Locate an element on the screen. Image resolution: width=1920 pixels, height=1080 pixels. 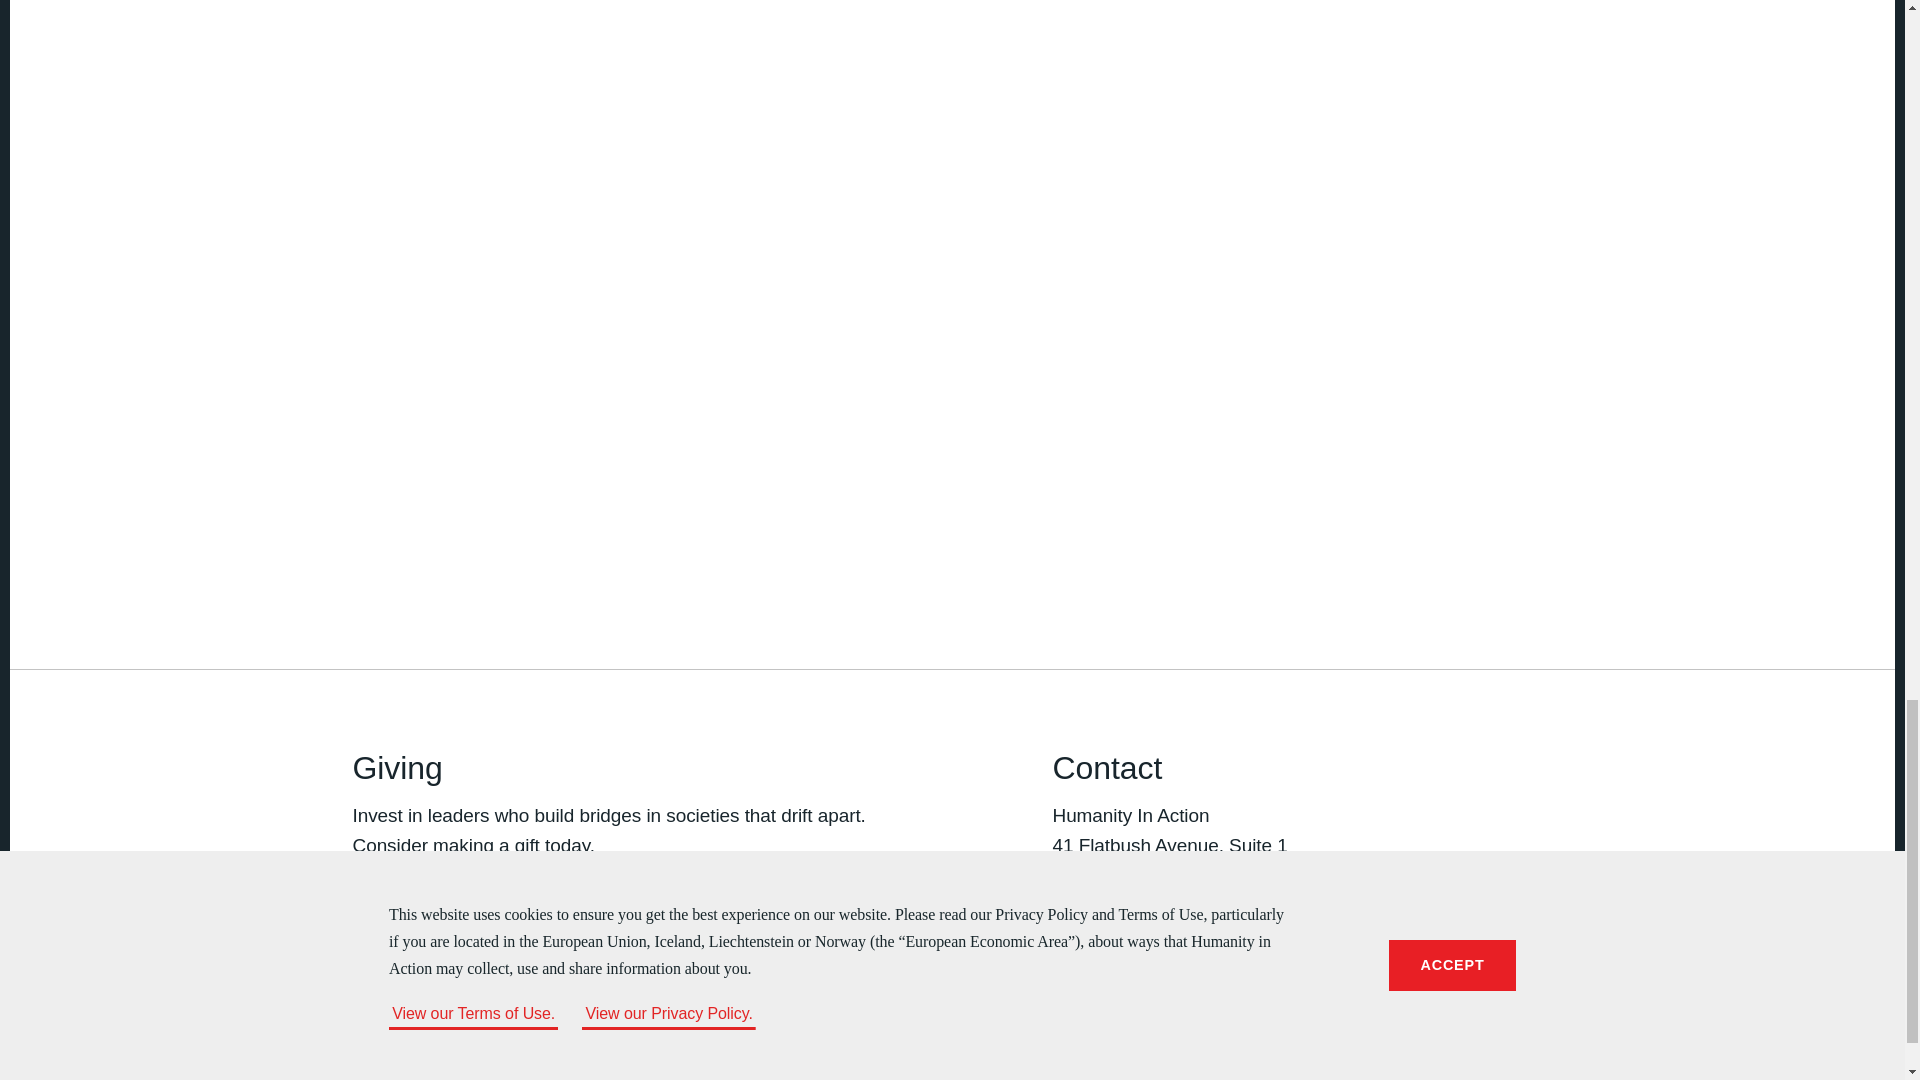
TWITTER is located at coordinates (1104, 953).